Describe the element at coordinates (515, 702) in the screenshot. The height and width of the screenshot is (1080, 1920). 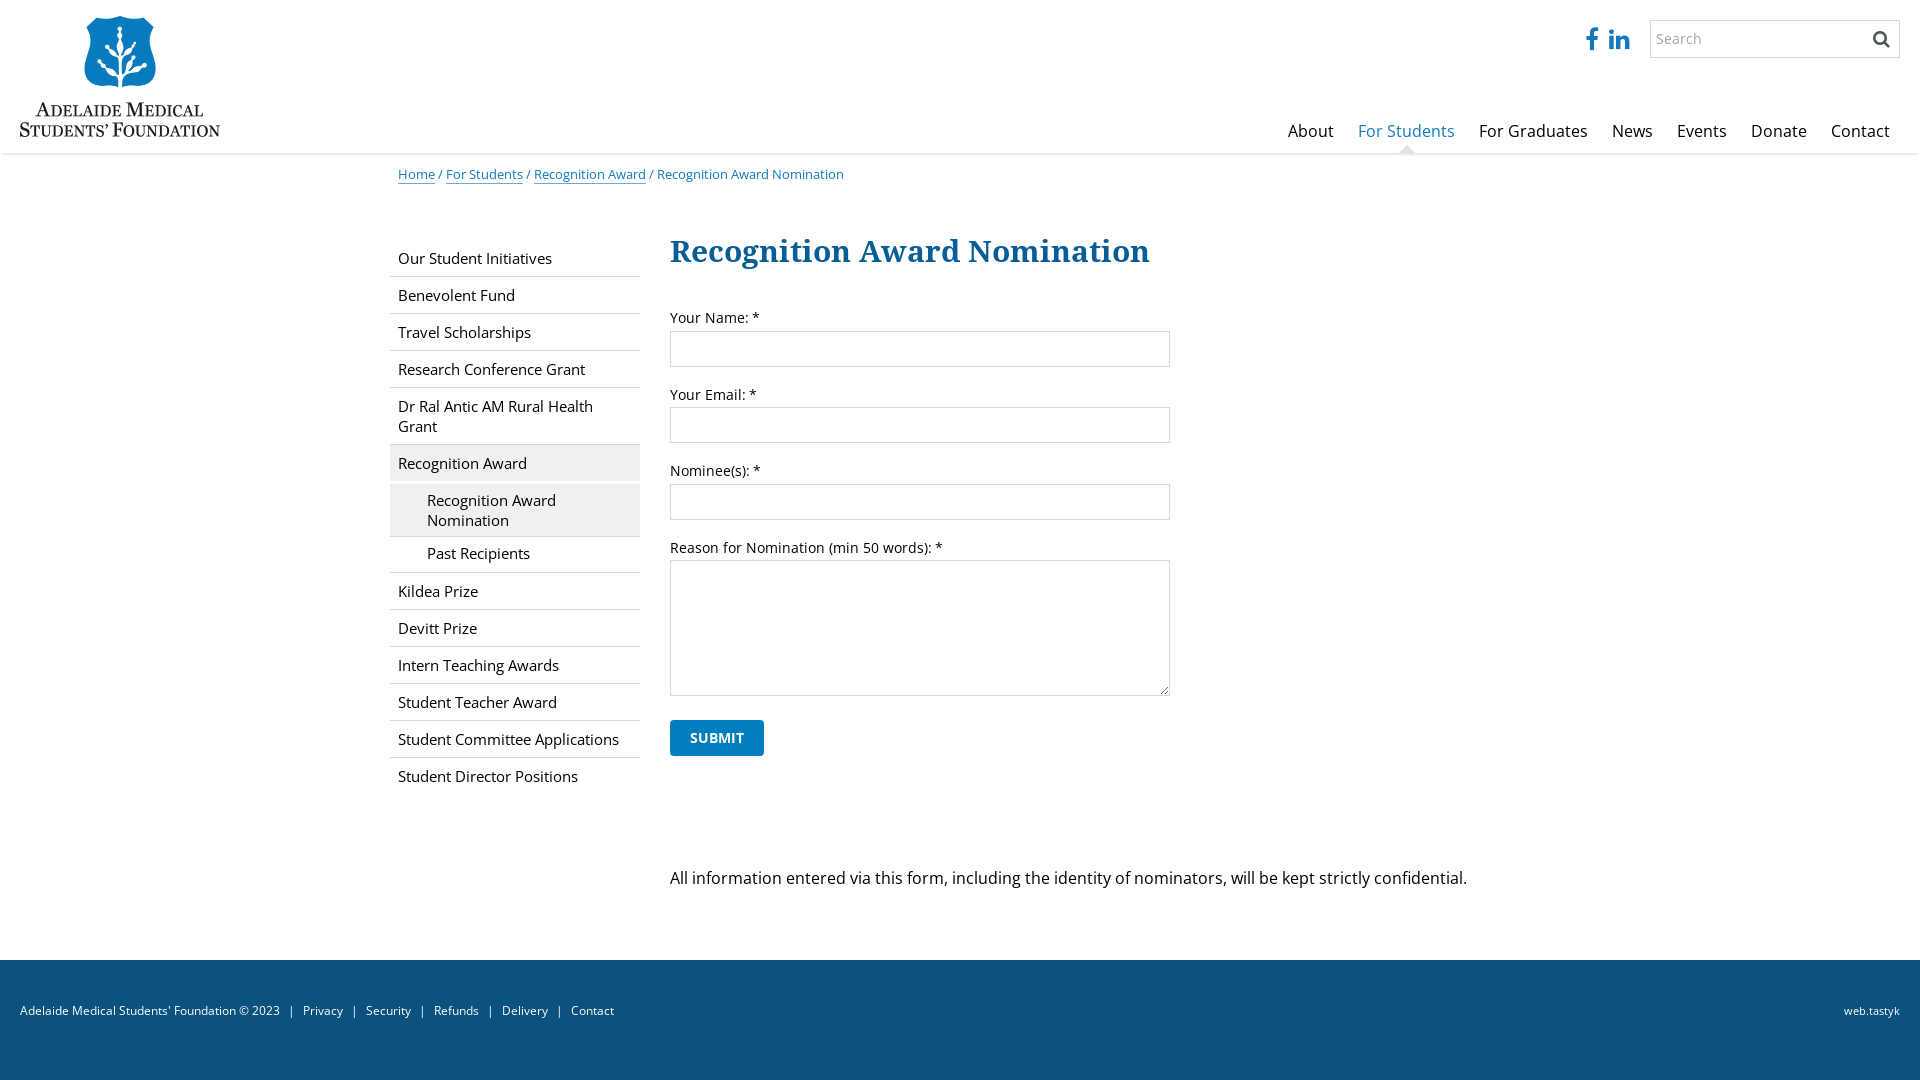
I see `Student Teacher Award` at that location.